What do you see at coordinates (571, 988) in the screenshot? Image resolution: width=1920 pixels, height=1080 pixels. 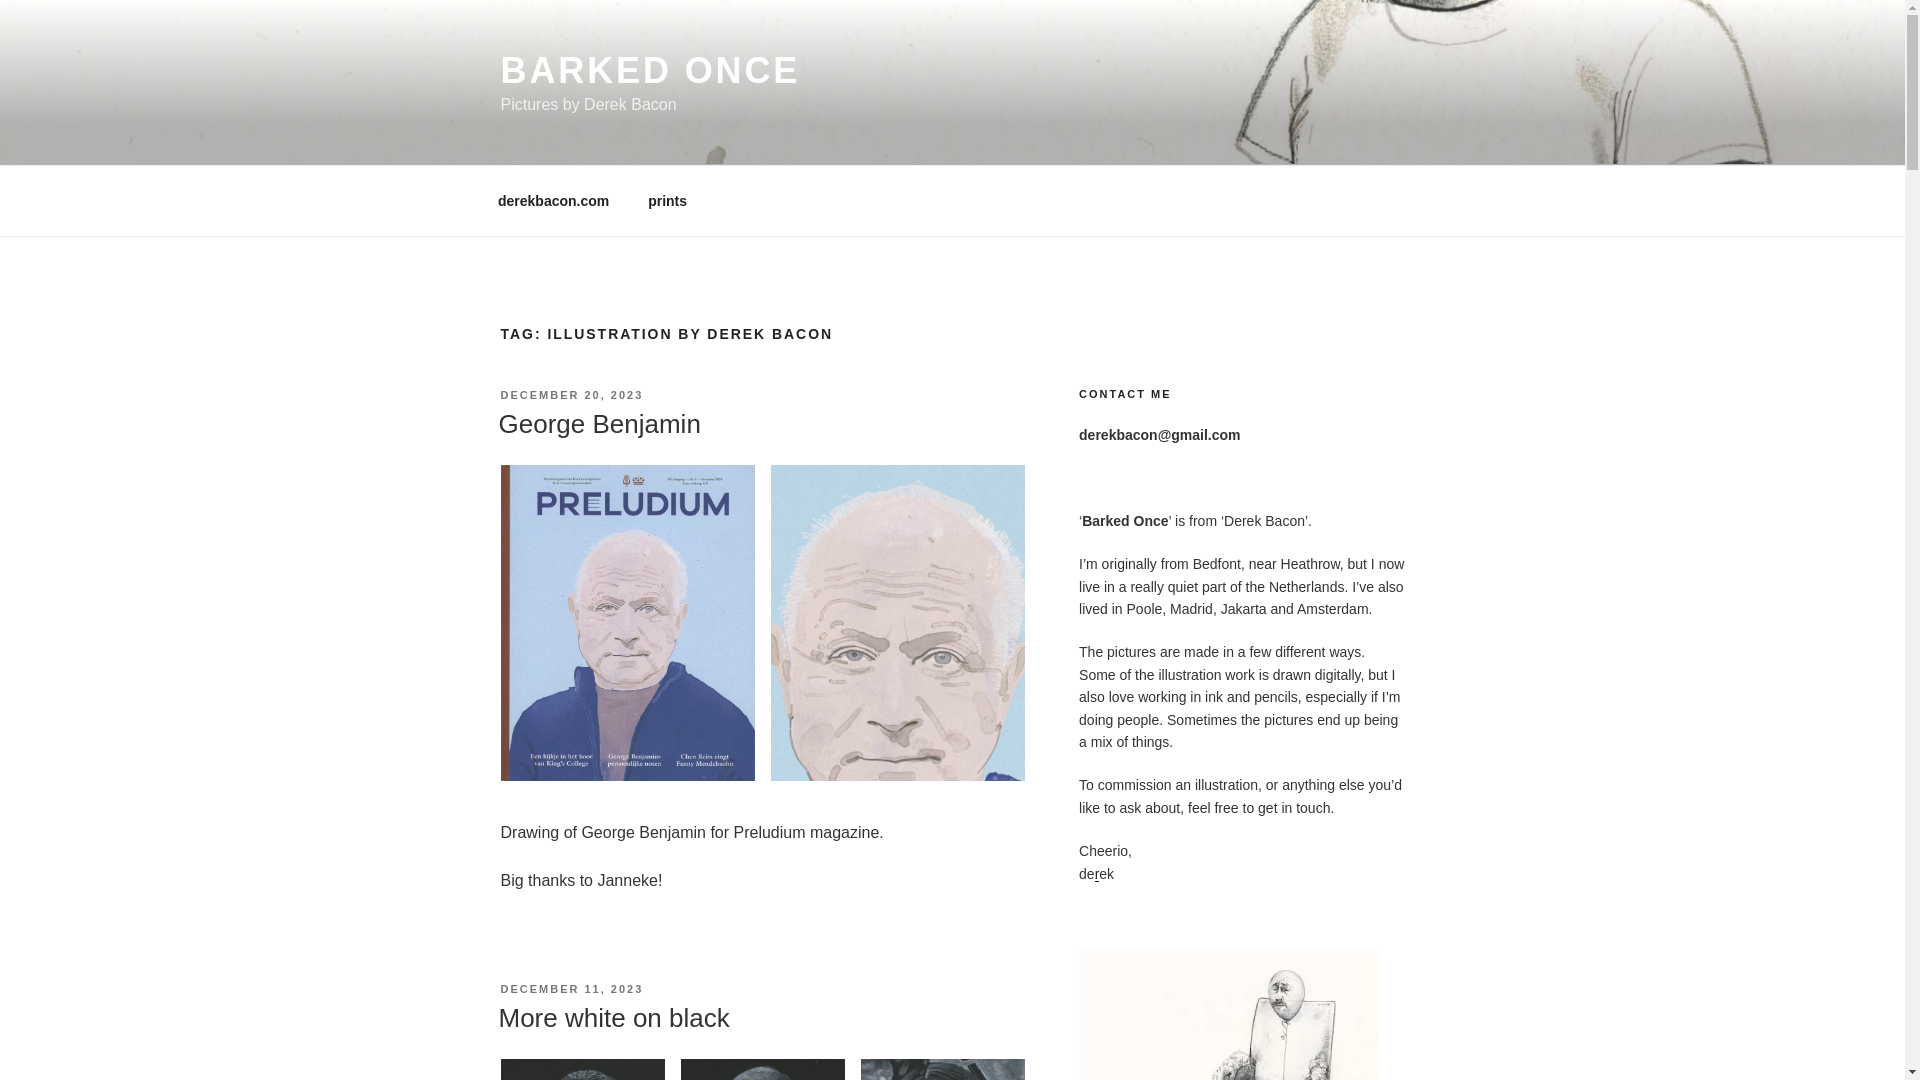 I see `DECEMBER 11, 2023` at bounding box center [571, 988].